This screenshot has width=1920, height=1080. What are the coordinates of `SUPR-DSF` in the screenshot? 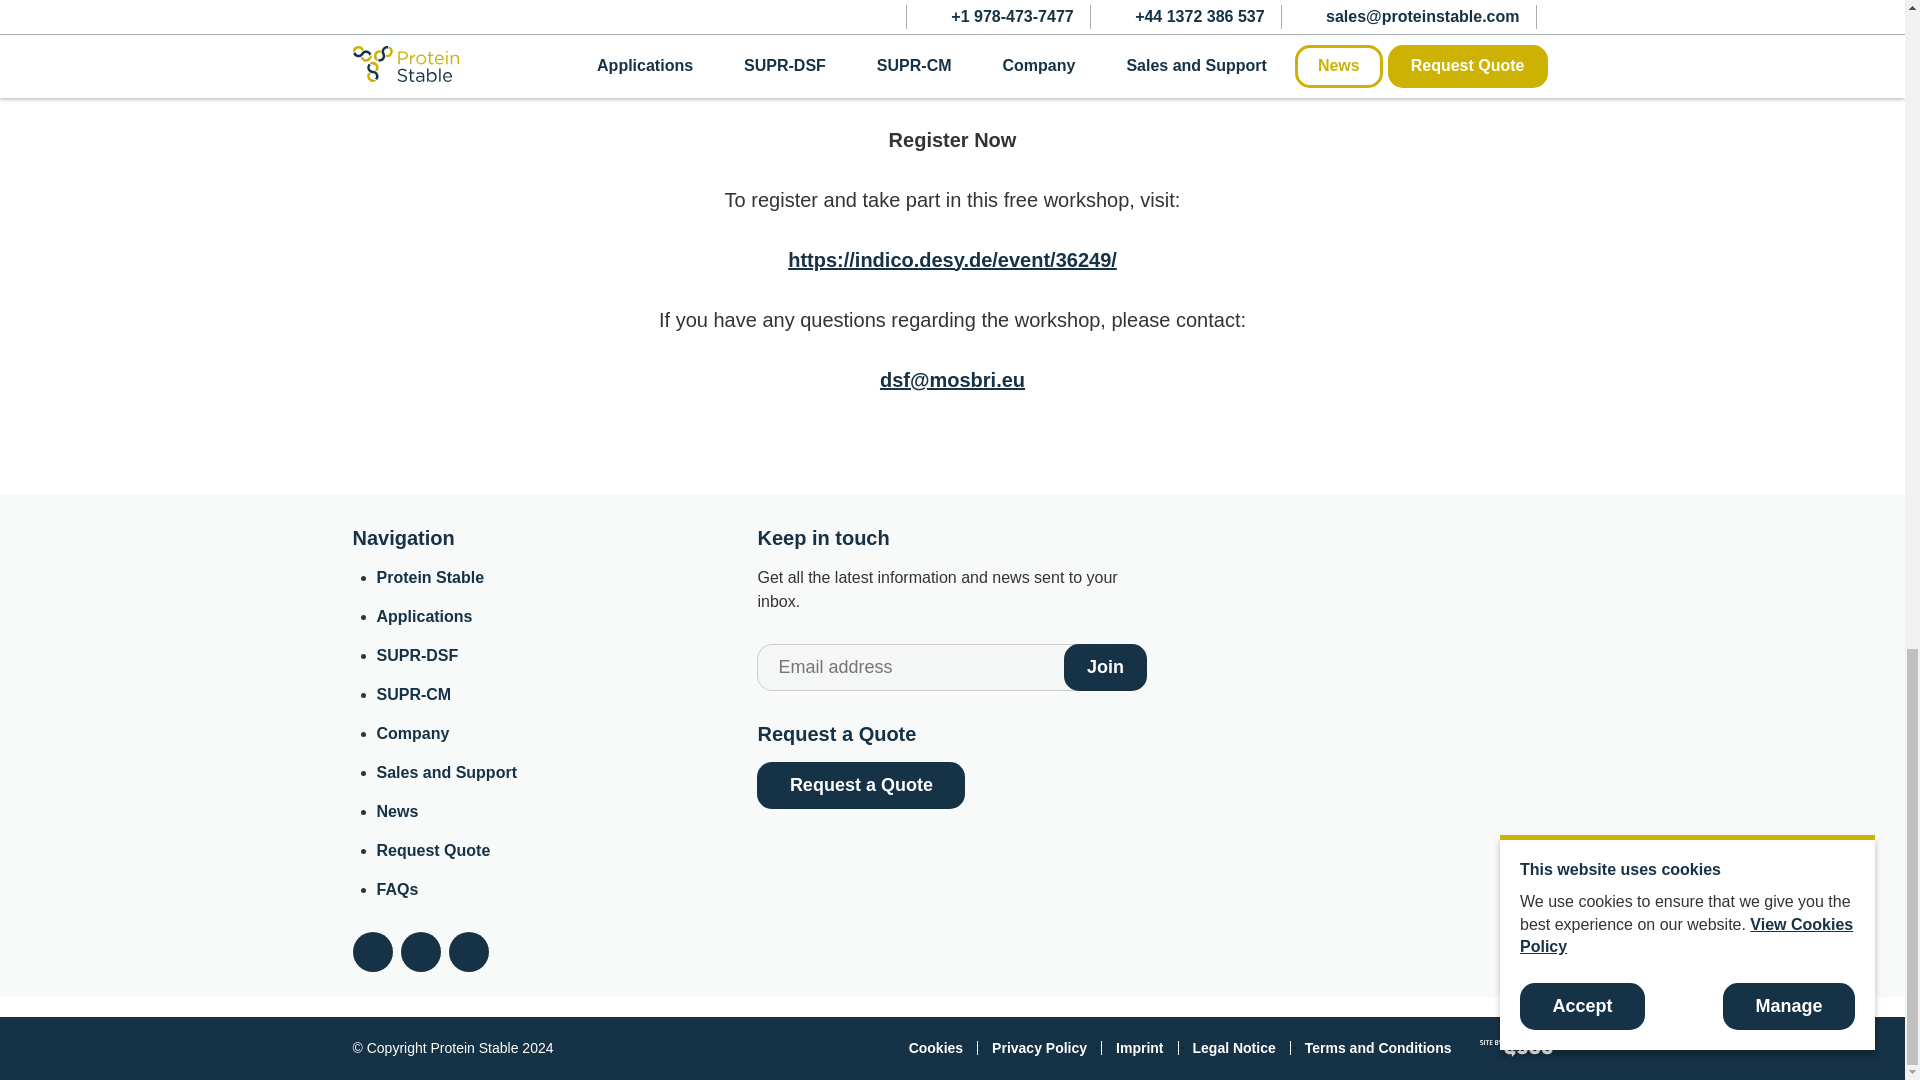 It's located at (417, 655).